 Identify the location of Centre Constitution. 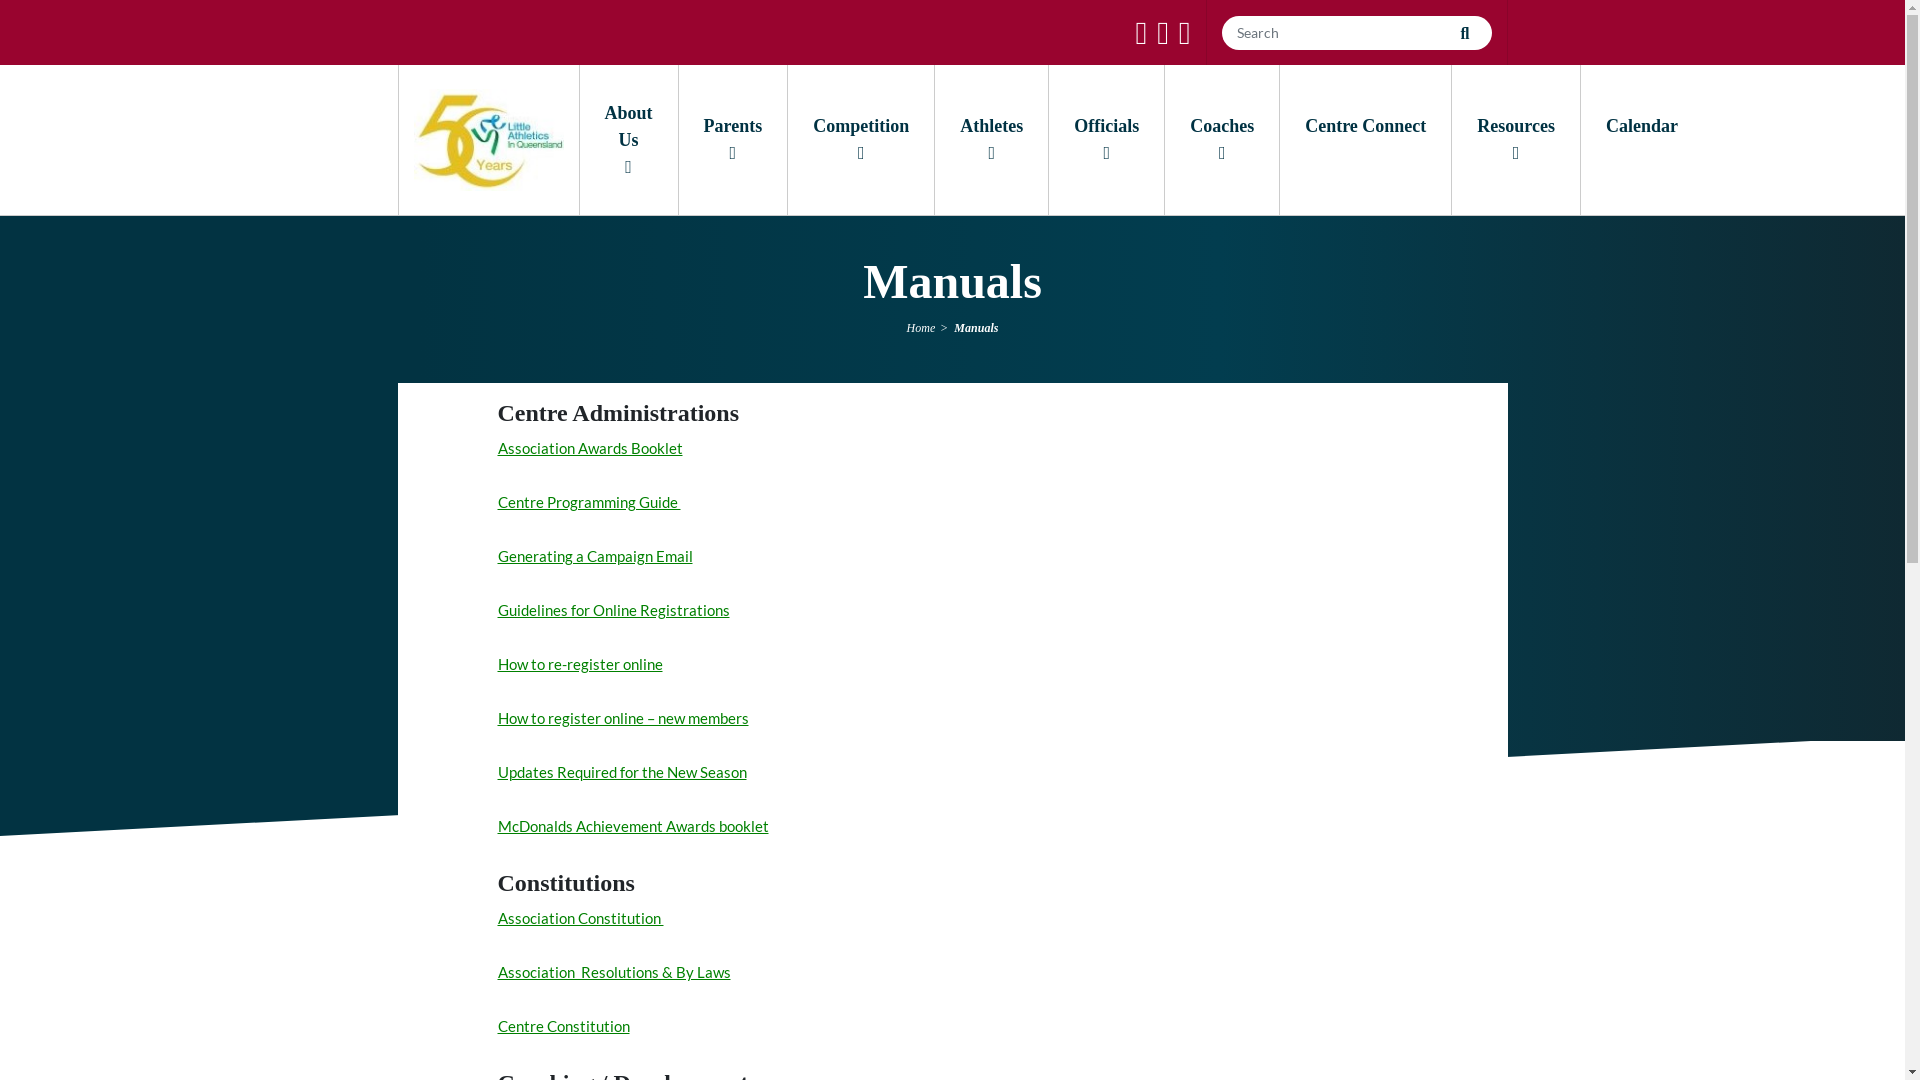
(564, 1026).